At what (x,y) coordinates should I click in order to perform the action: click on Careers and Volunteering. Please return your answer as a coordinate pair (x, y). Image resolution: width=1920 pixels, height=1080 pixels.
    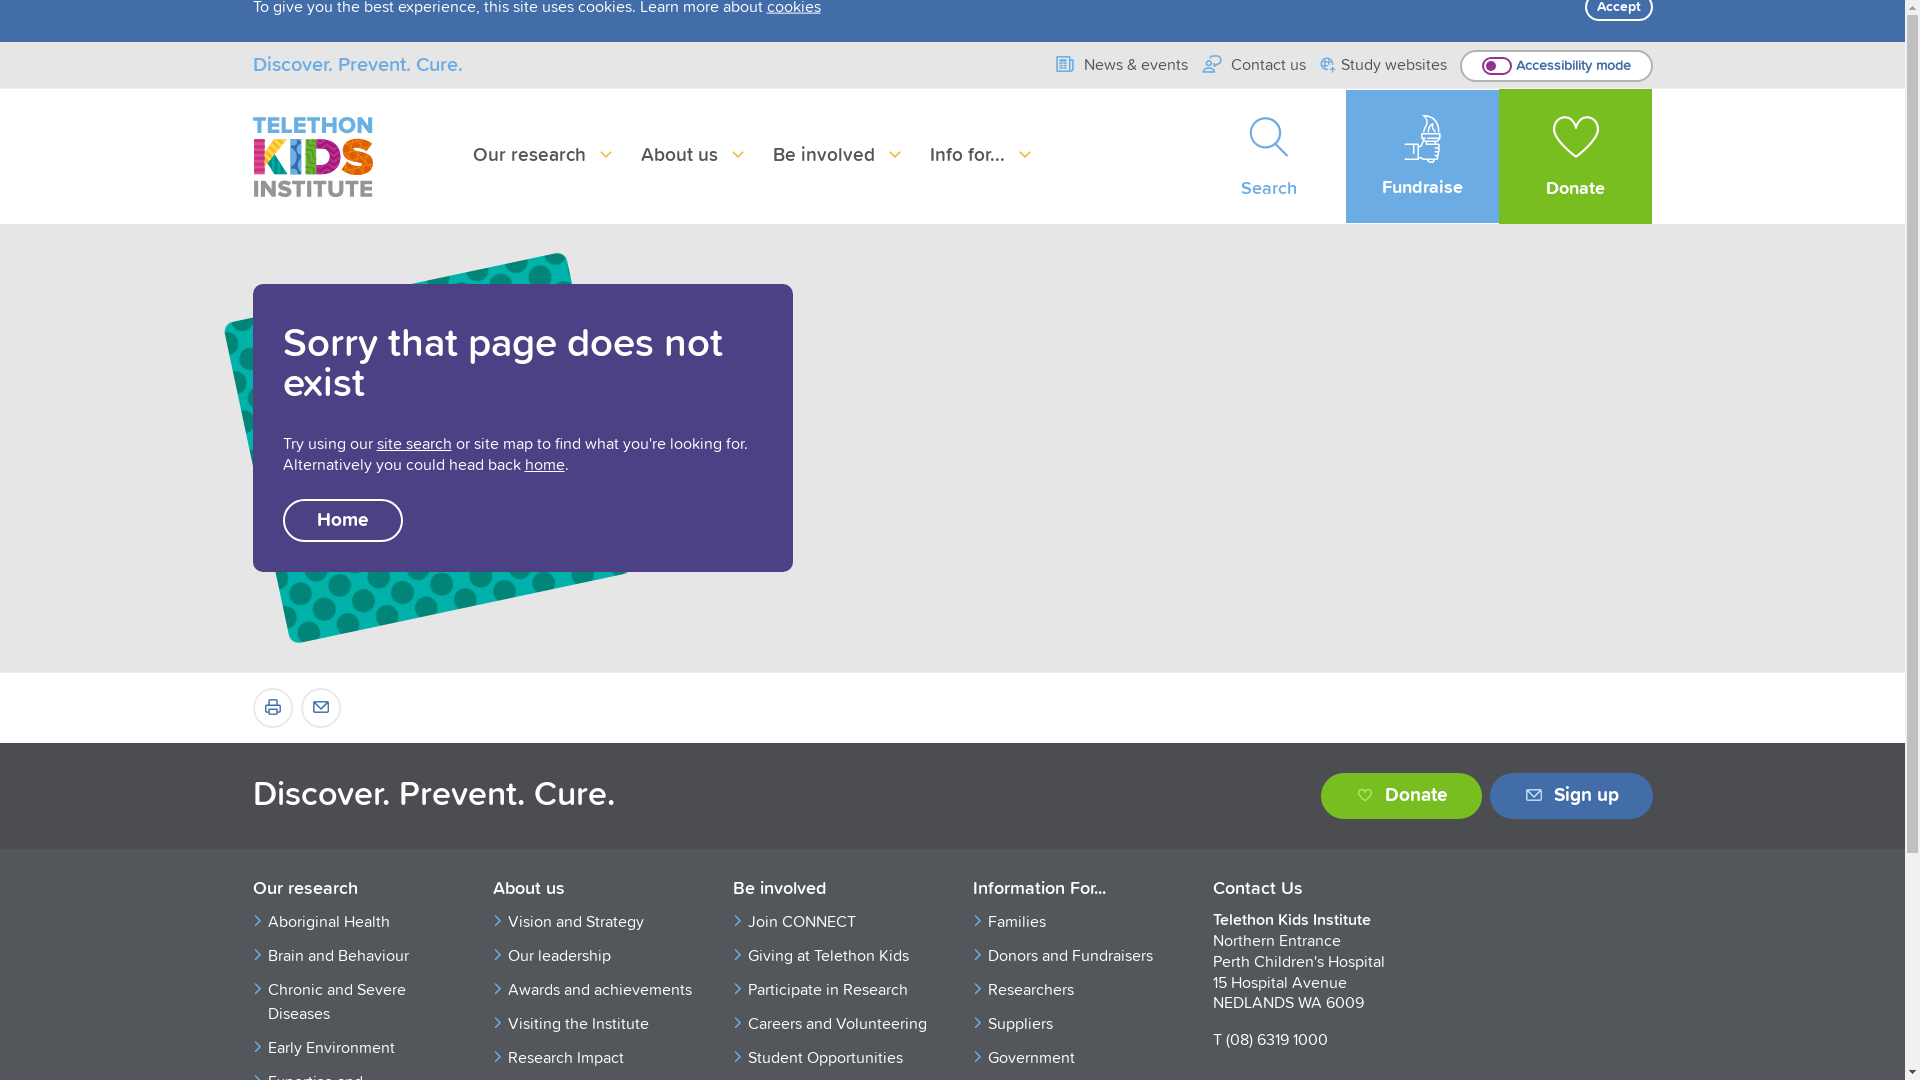
    Looking at the image, I should click on (840, 1024).